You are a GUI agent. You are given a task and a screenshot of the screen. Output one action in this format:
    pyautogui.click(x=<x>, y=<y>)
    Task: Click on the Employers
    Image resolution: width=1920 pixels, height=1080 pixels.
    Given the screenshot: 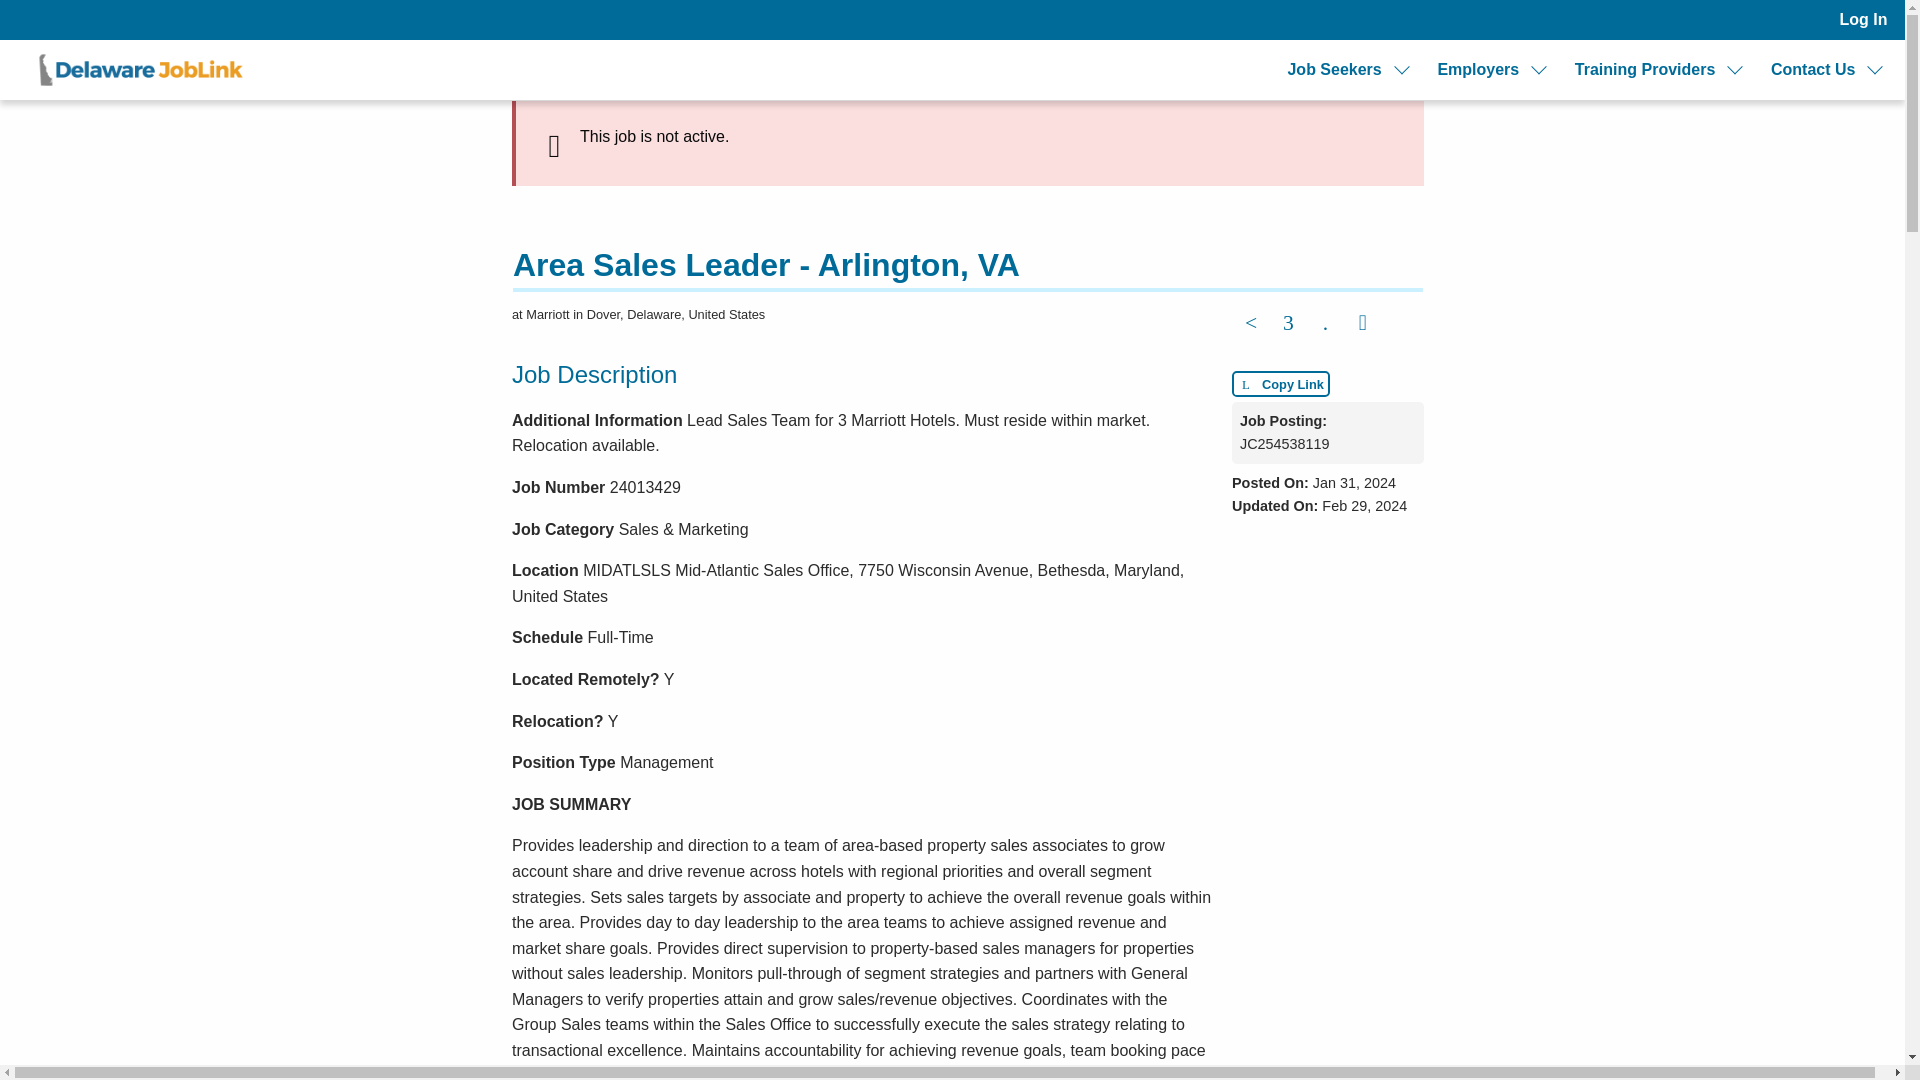 What is the action you would take?
    pyautogui.click(x=1477, y=70)
    